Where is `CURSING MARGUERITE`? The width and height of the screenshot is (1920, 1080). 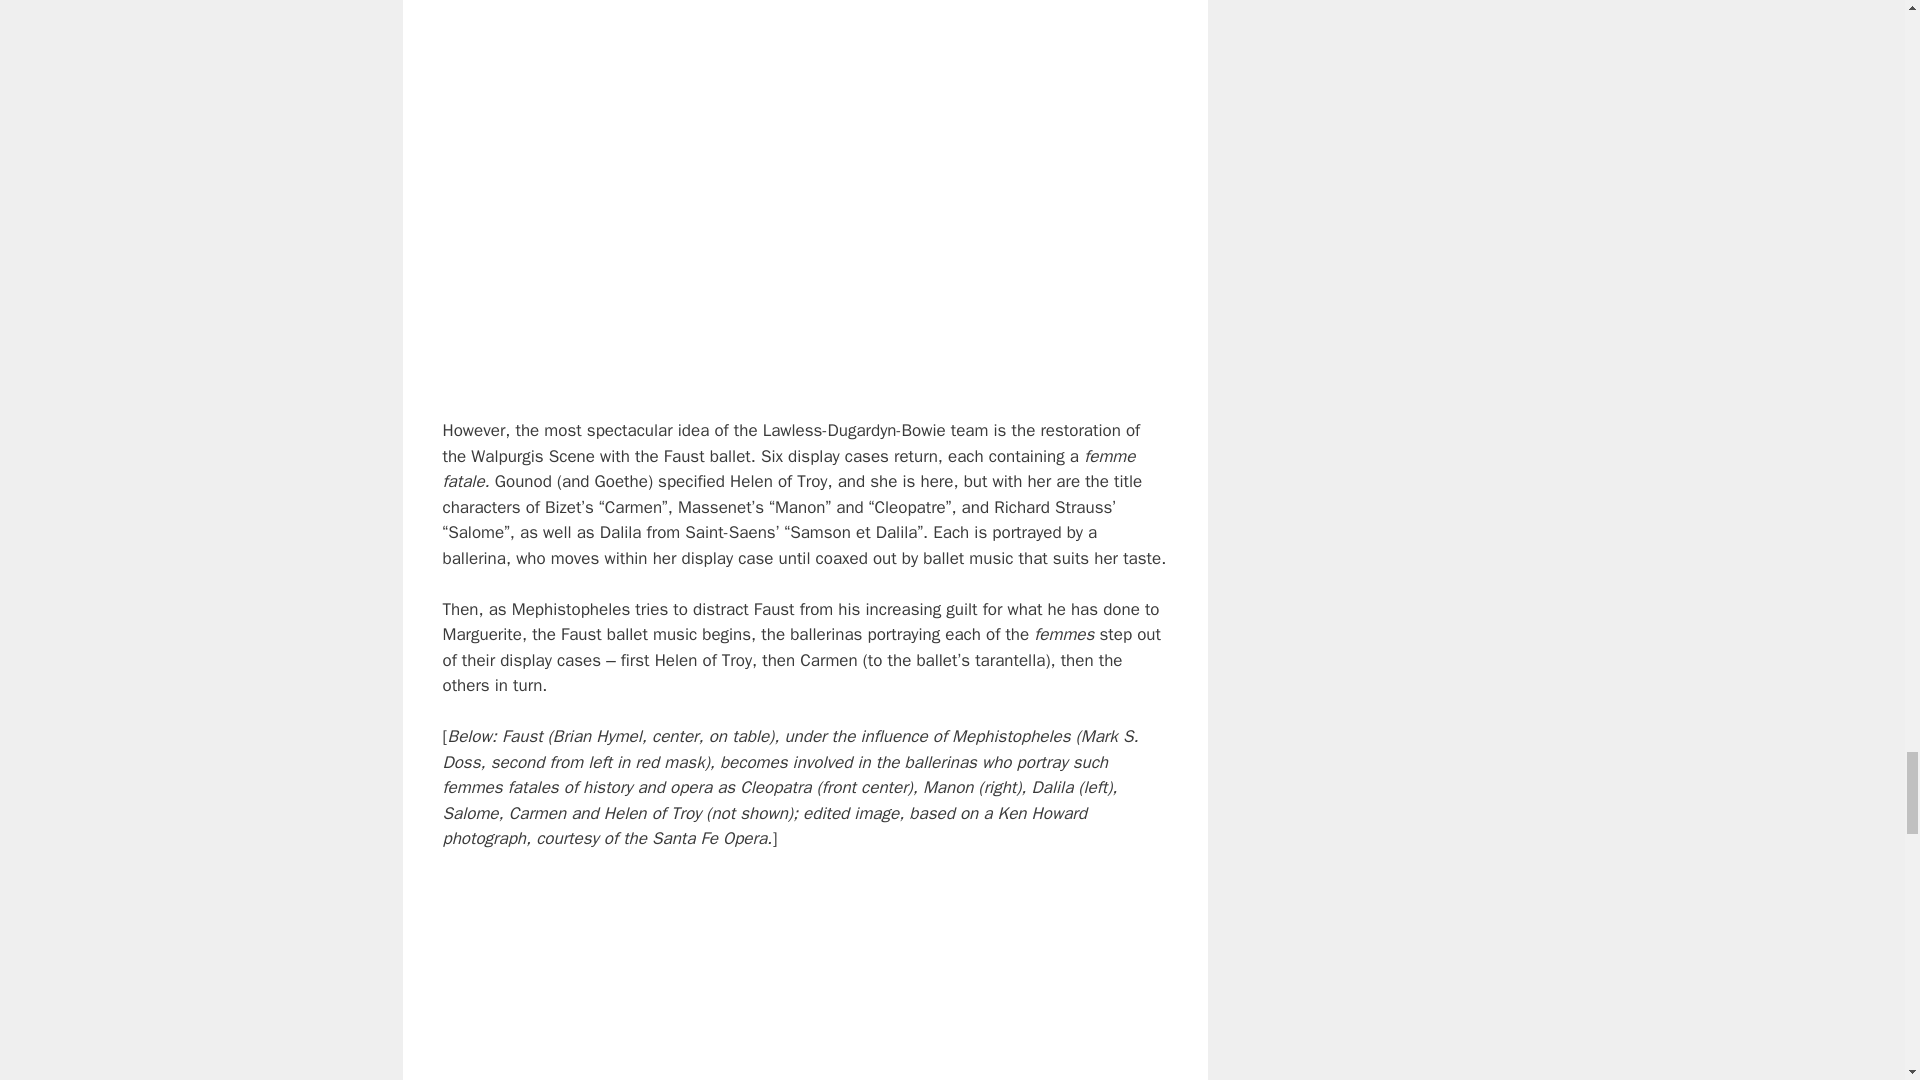
CURSING MARGUERITE is located at coordinates (804, 196).